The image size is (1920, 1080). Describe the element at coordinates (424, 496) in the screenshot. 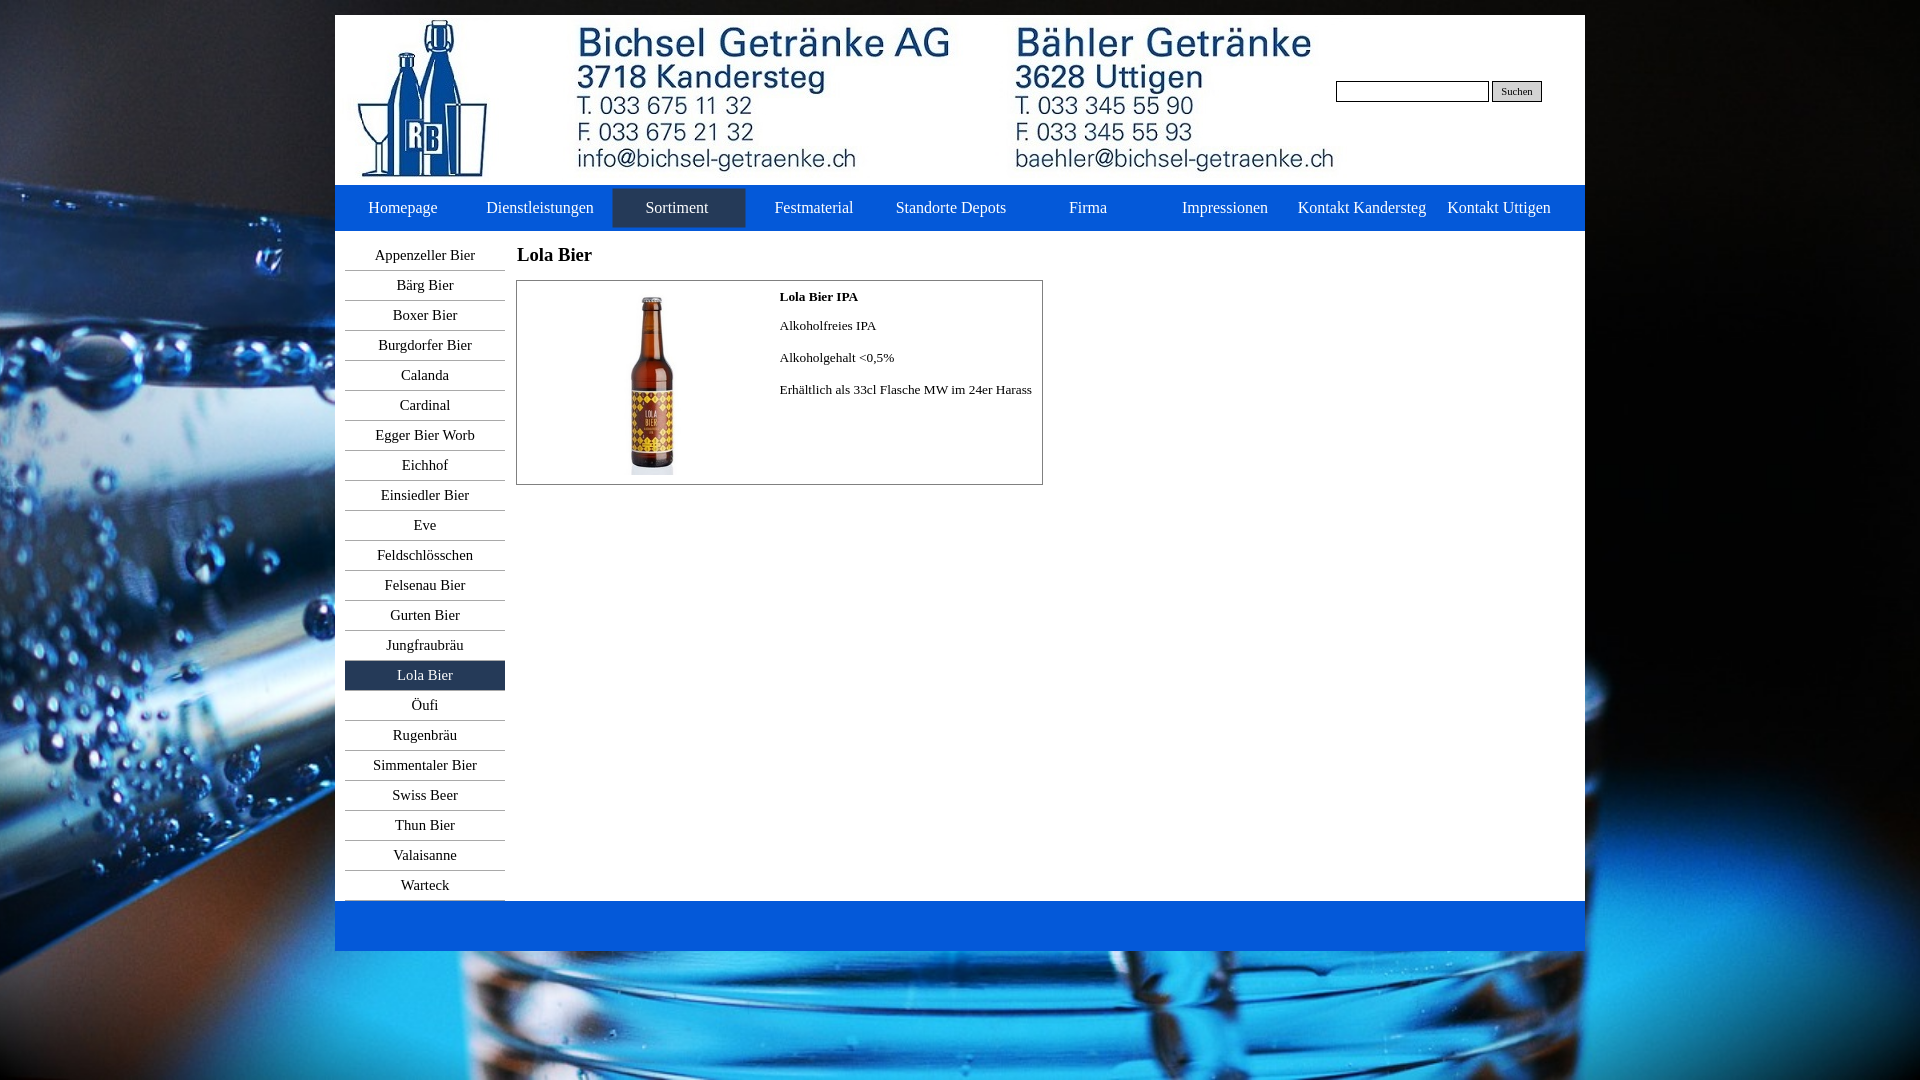

I see `Einsiedler Bier` at that location.